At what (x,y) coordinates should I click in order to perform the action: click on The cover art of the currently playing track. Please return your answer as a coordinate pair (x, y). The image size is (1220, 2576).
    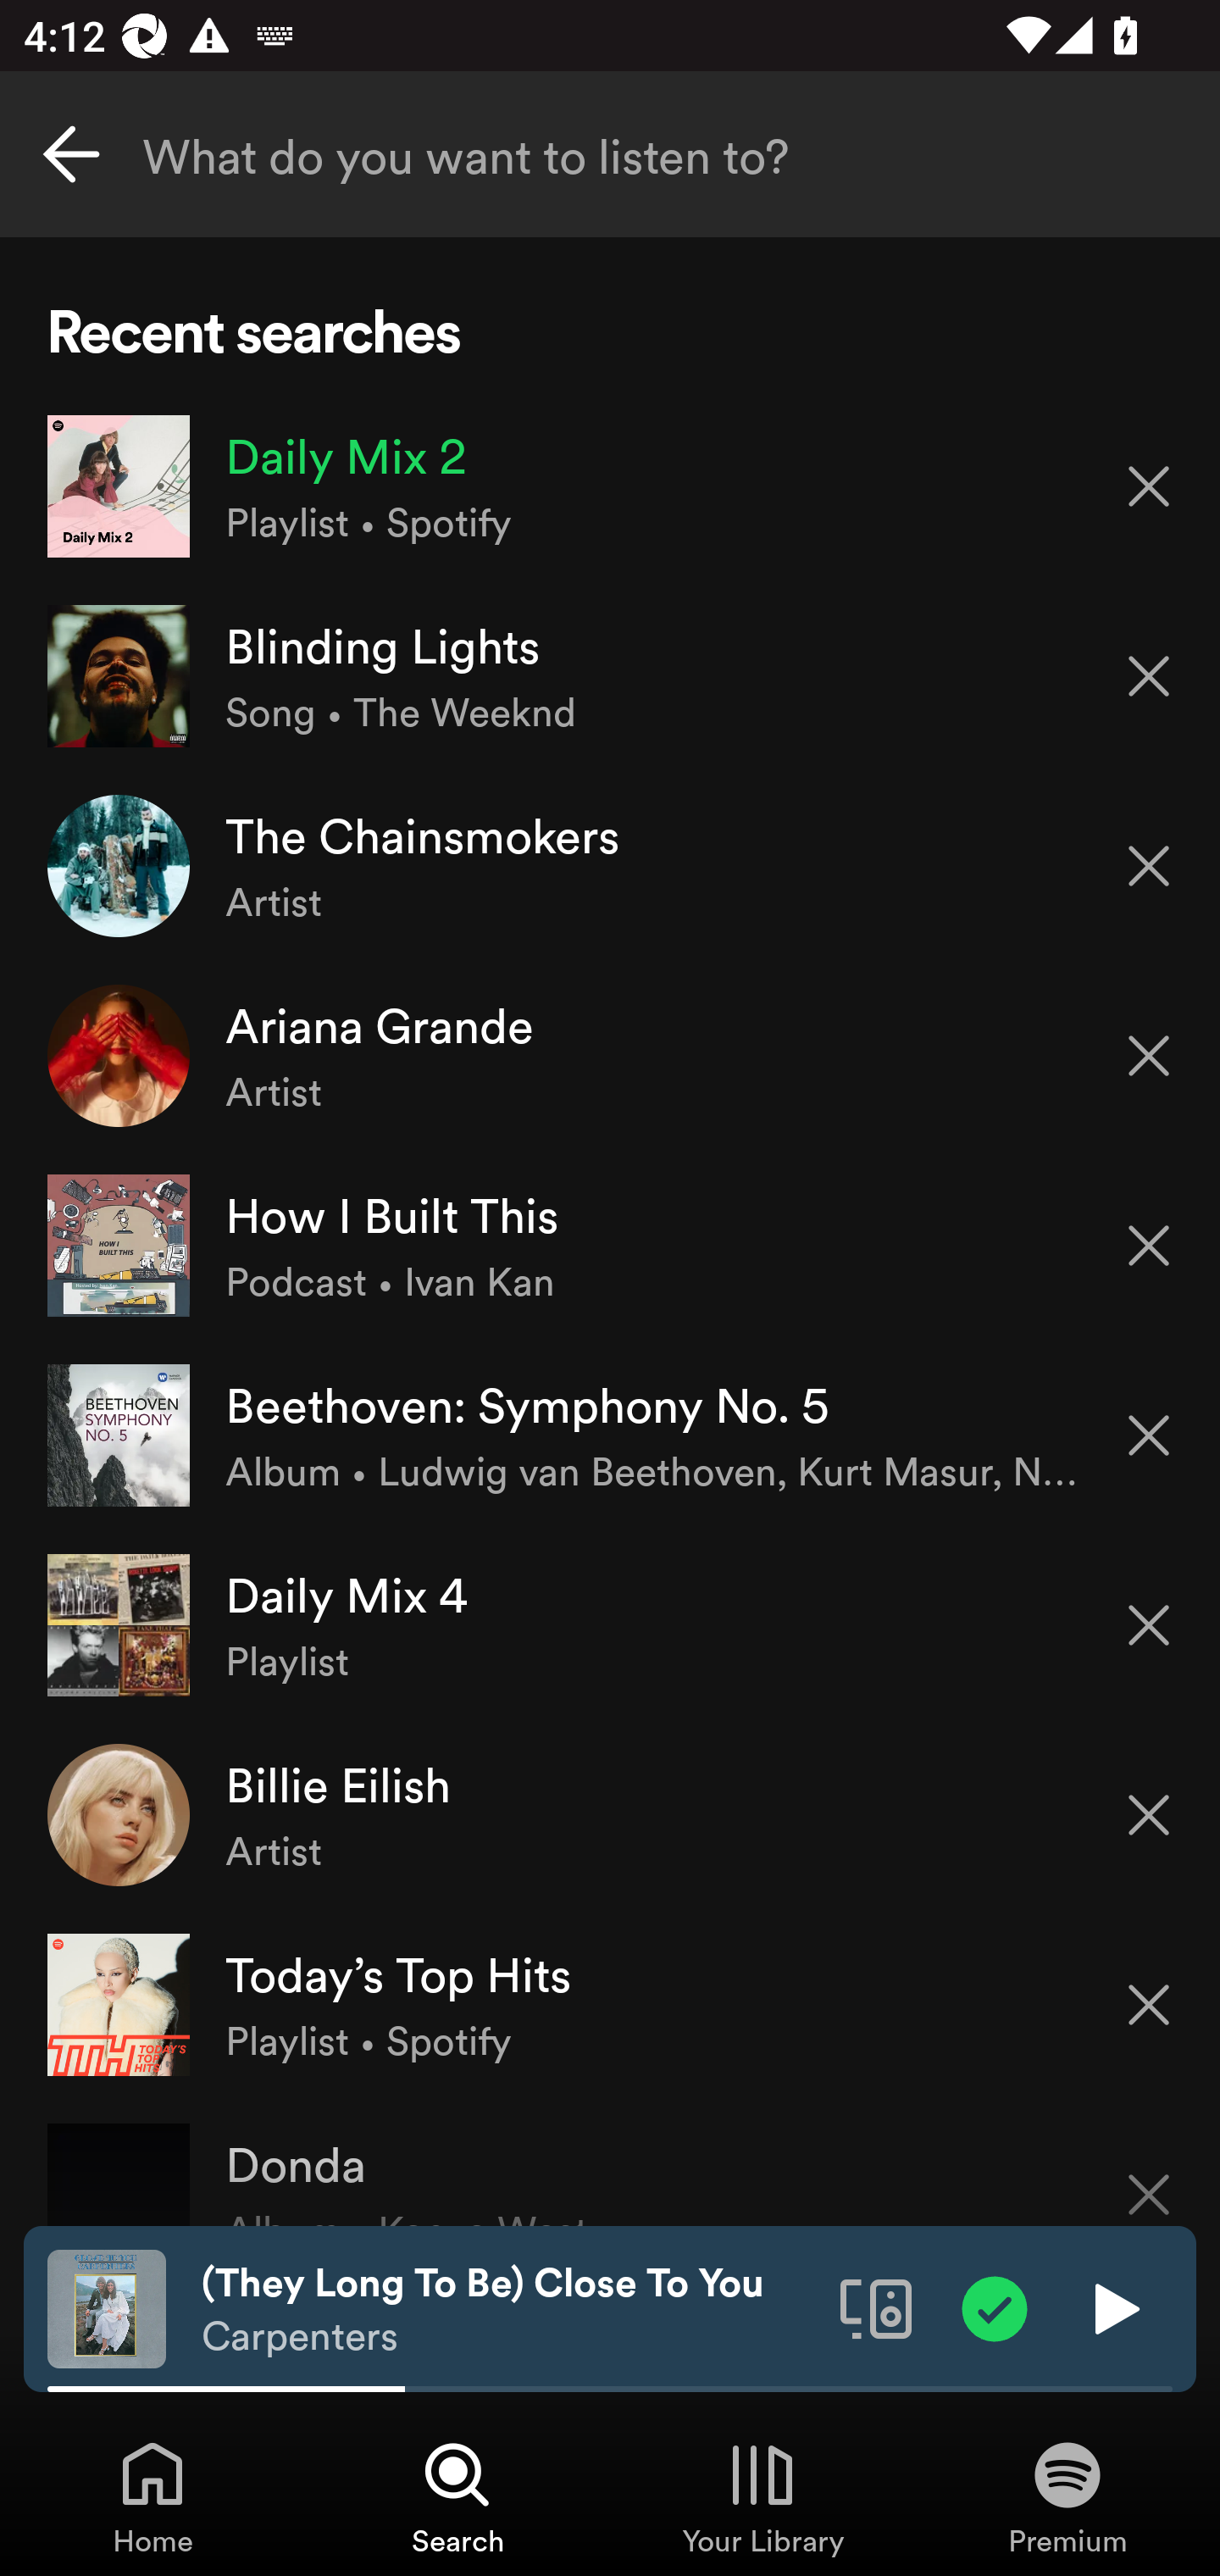
    Looking at the image, I should click on (107, 2307).